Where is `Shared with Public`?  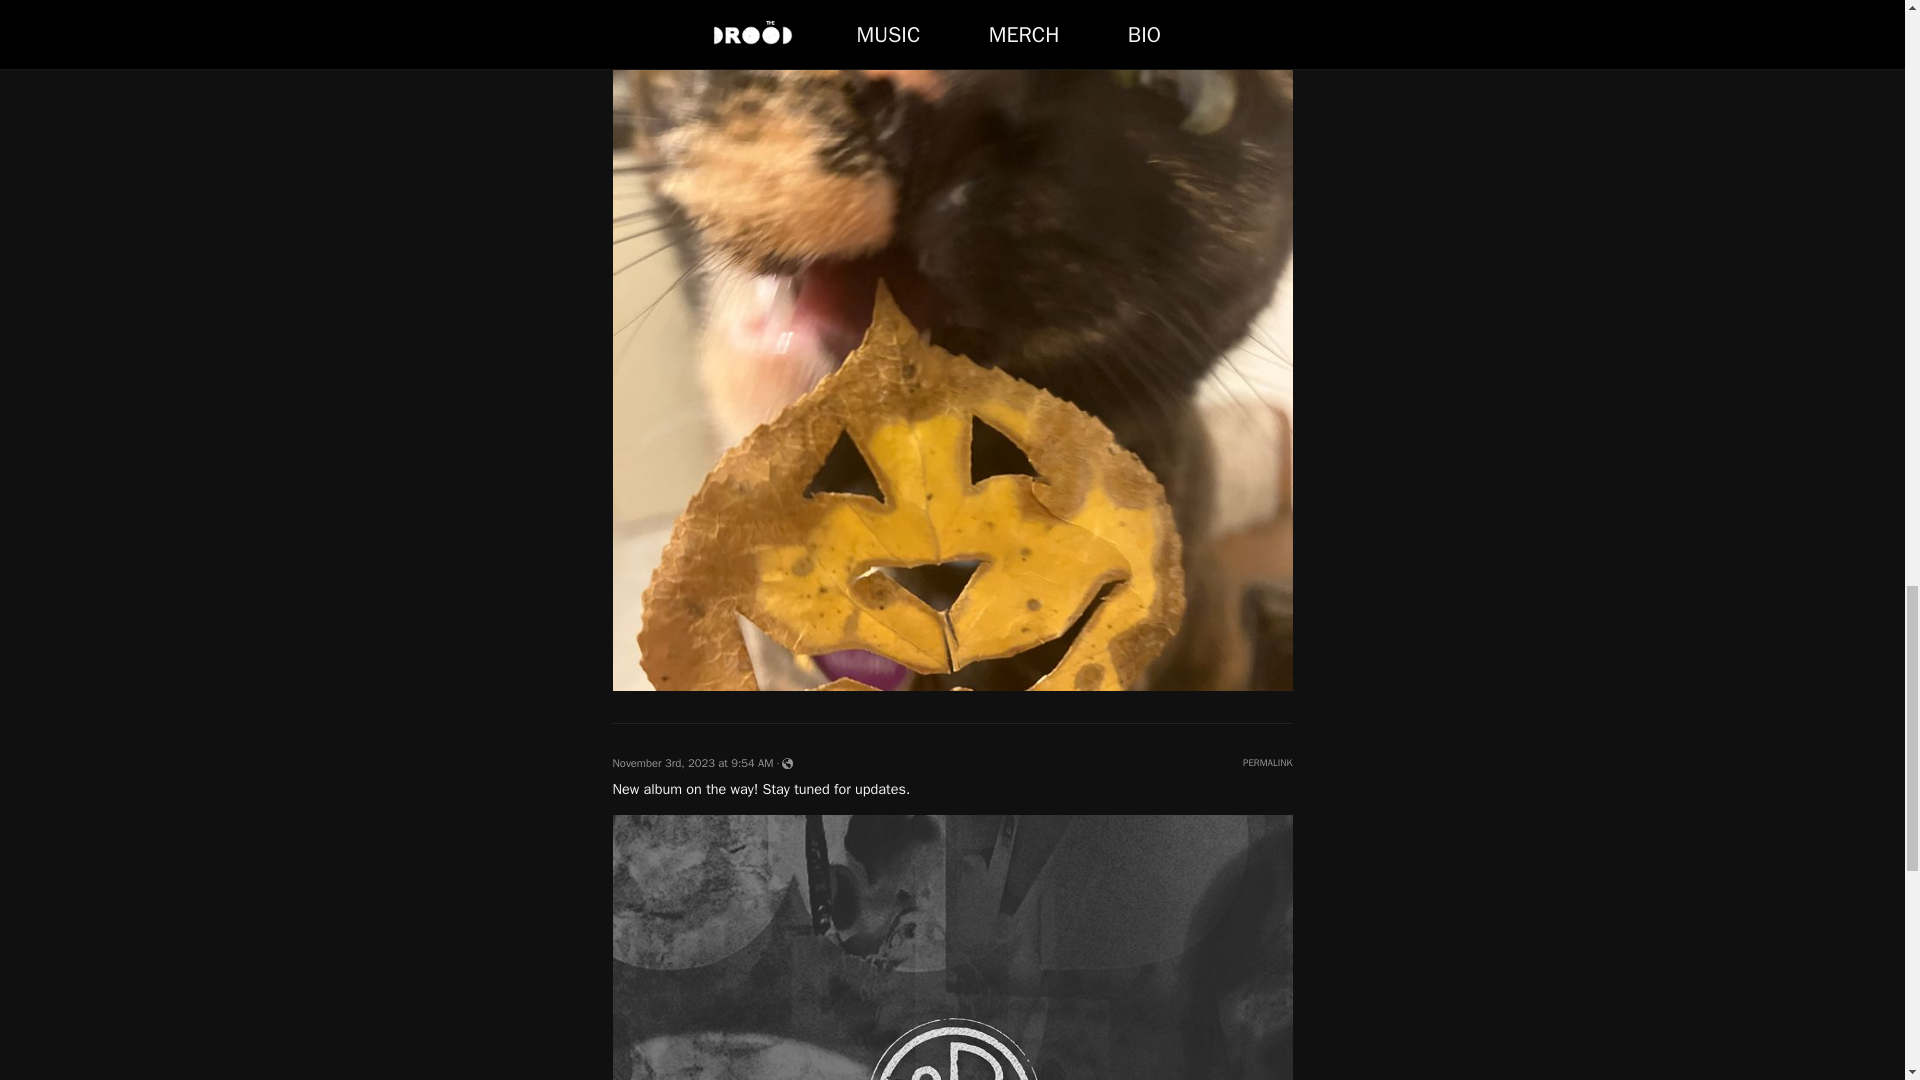 Shared with Public is located at coordinates (786, 763).